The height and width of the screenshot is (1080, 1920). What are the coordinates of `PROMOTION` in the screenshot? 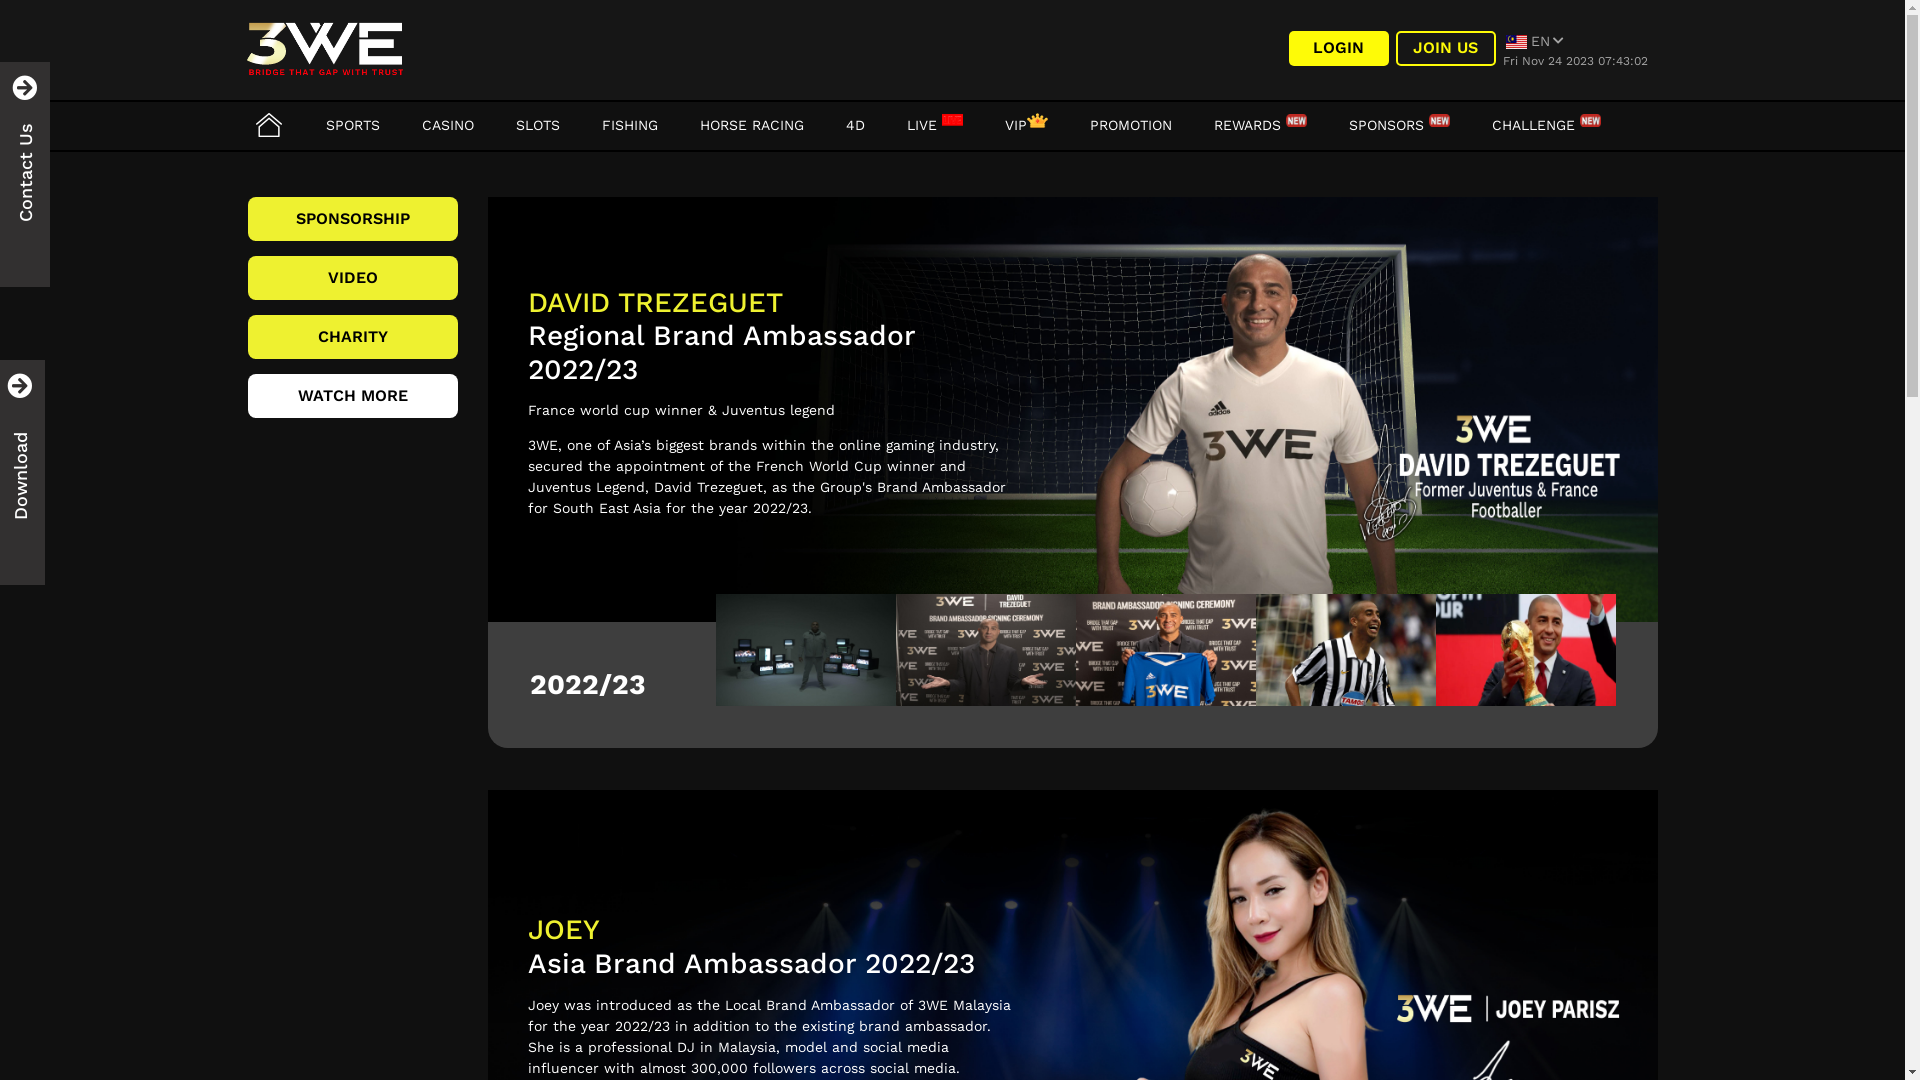 It's located at (1131, 125).